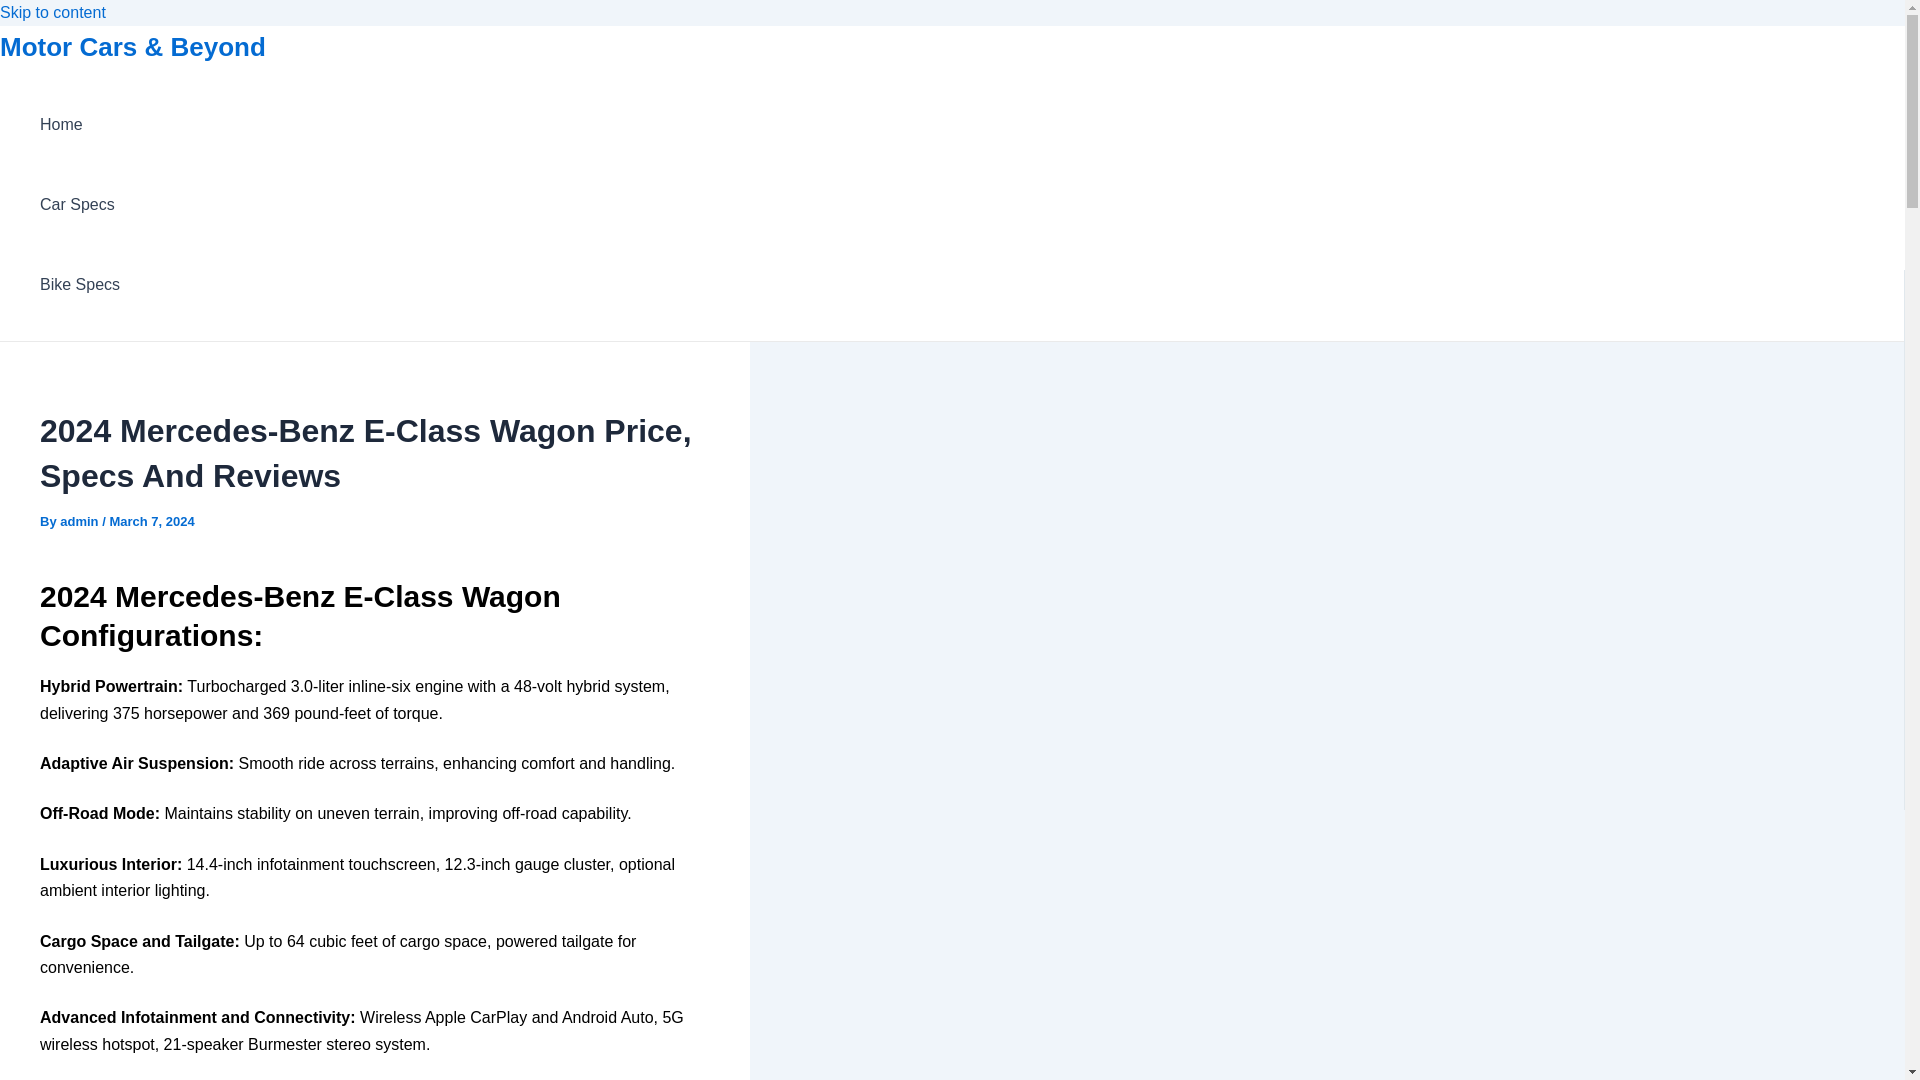 The width and height of the screenshot is (1920, 1080). What do you see at coordinates (80, 522) in the screenshot?
I see `View all posts by admin` at bounding box center [80, 522].